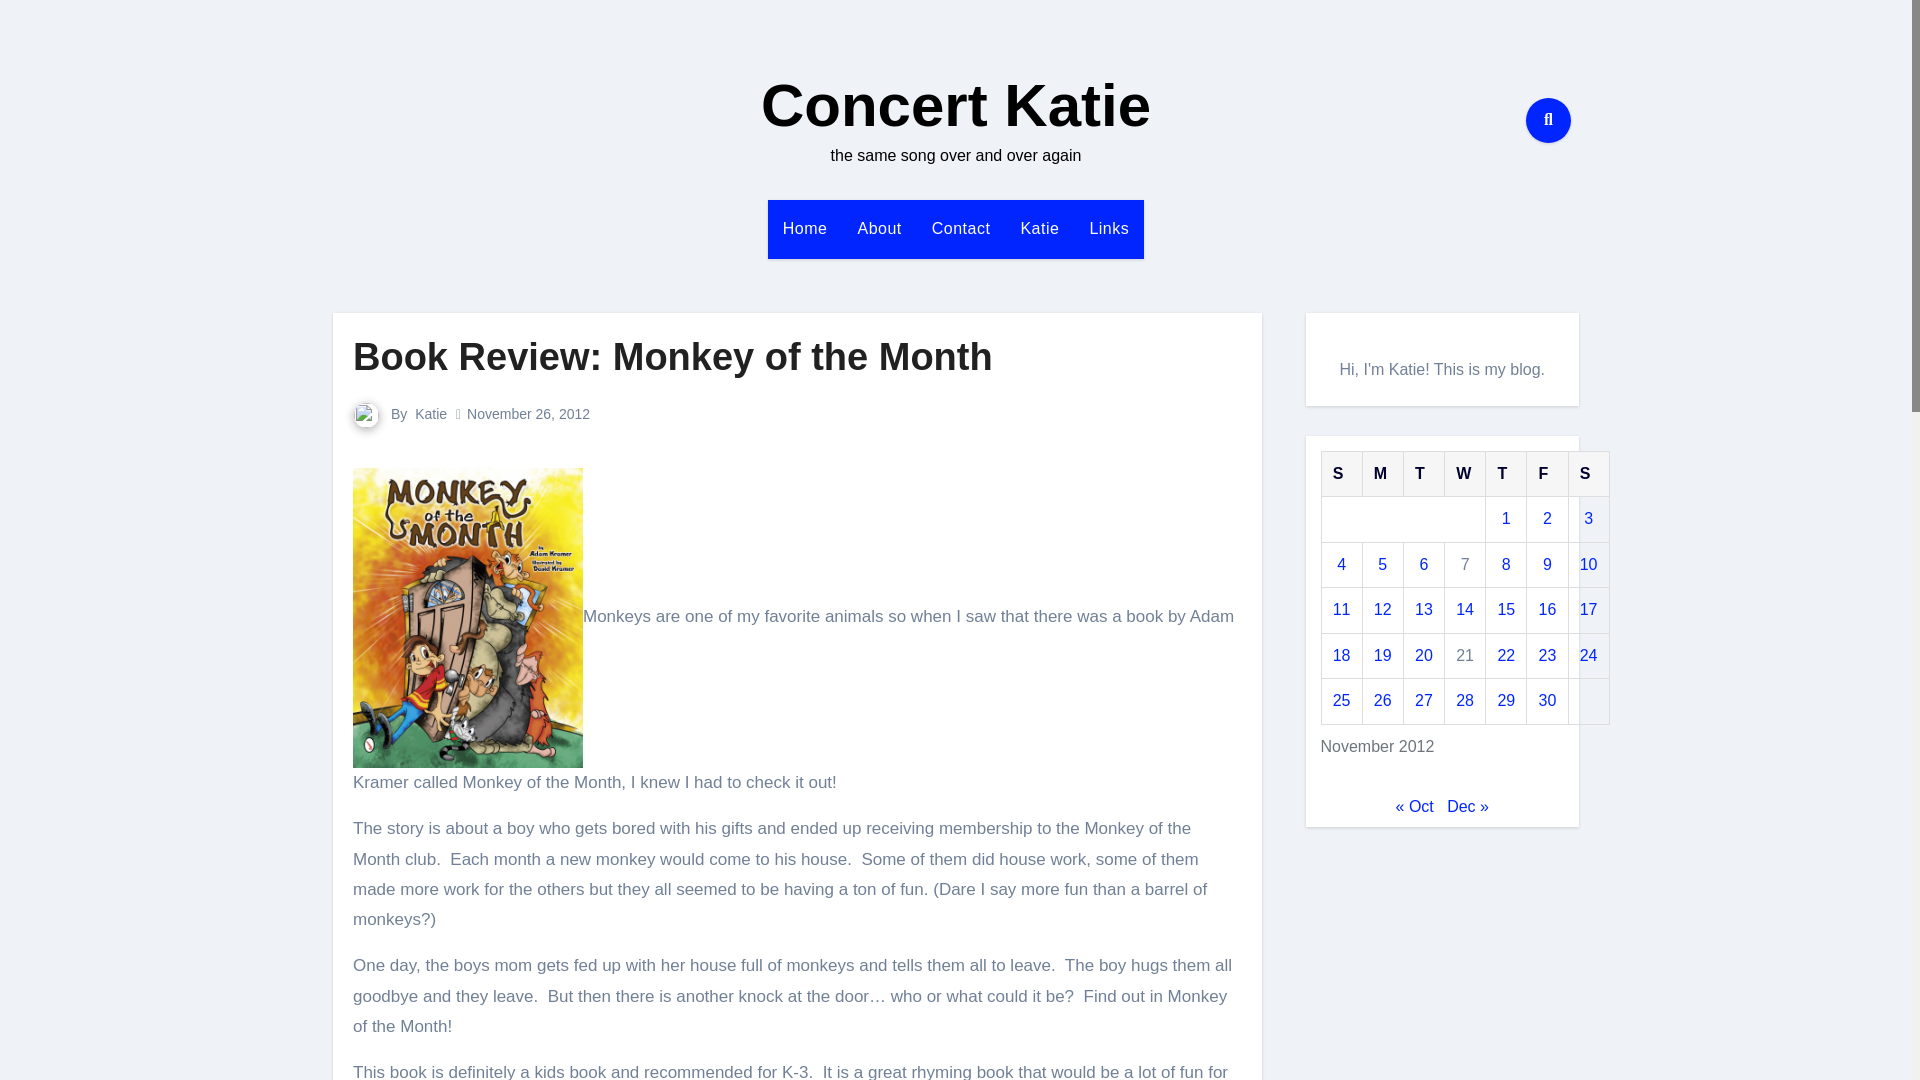  What do you see at coordinates (1423, 473) in the screenshot?
I see `Tuesday` at bounding box center [1423, 473].